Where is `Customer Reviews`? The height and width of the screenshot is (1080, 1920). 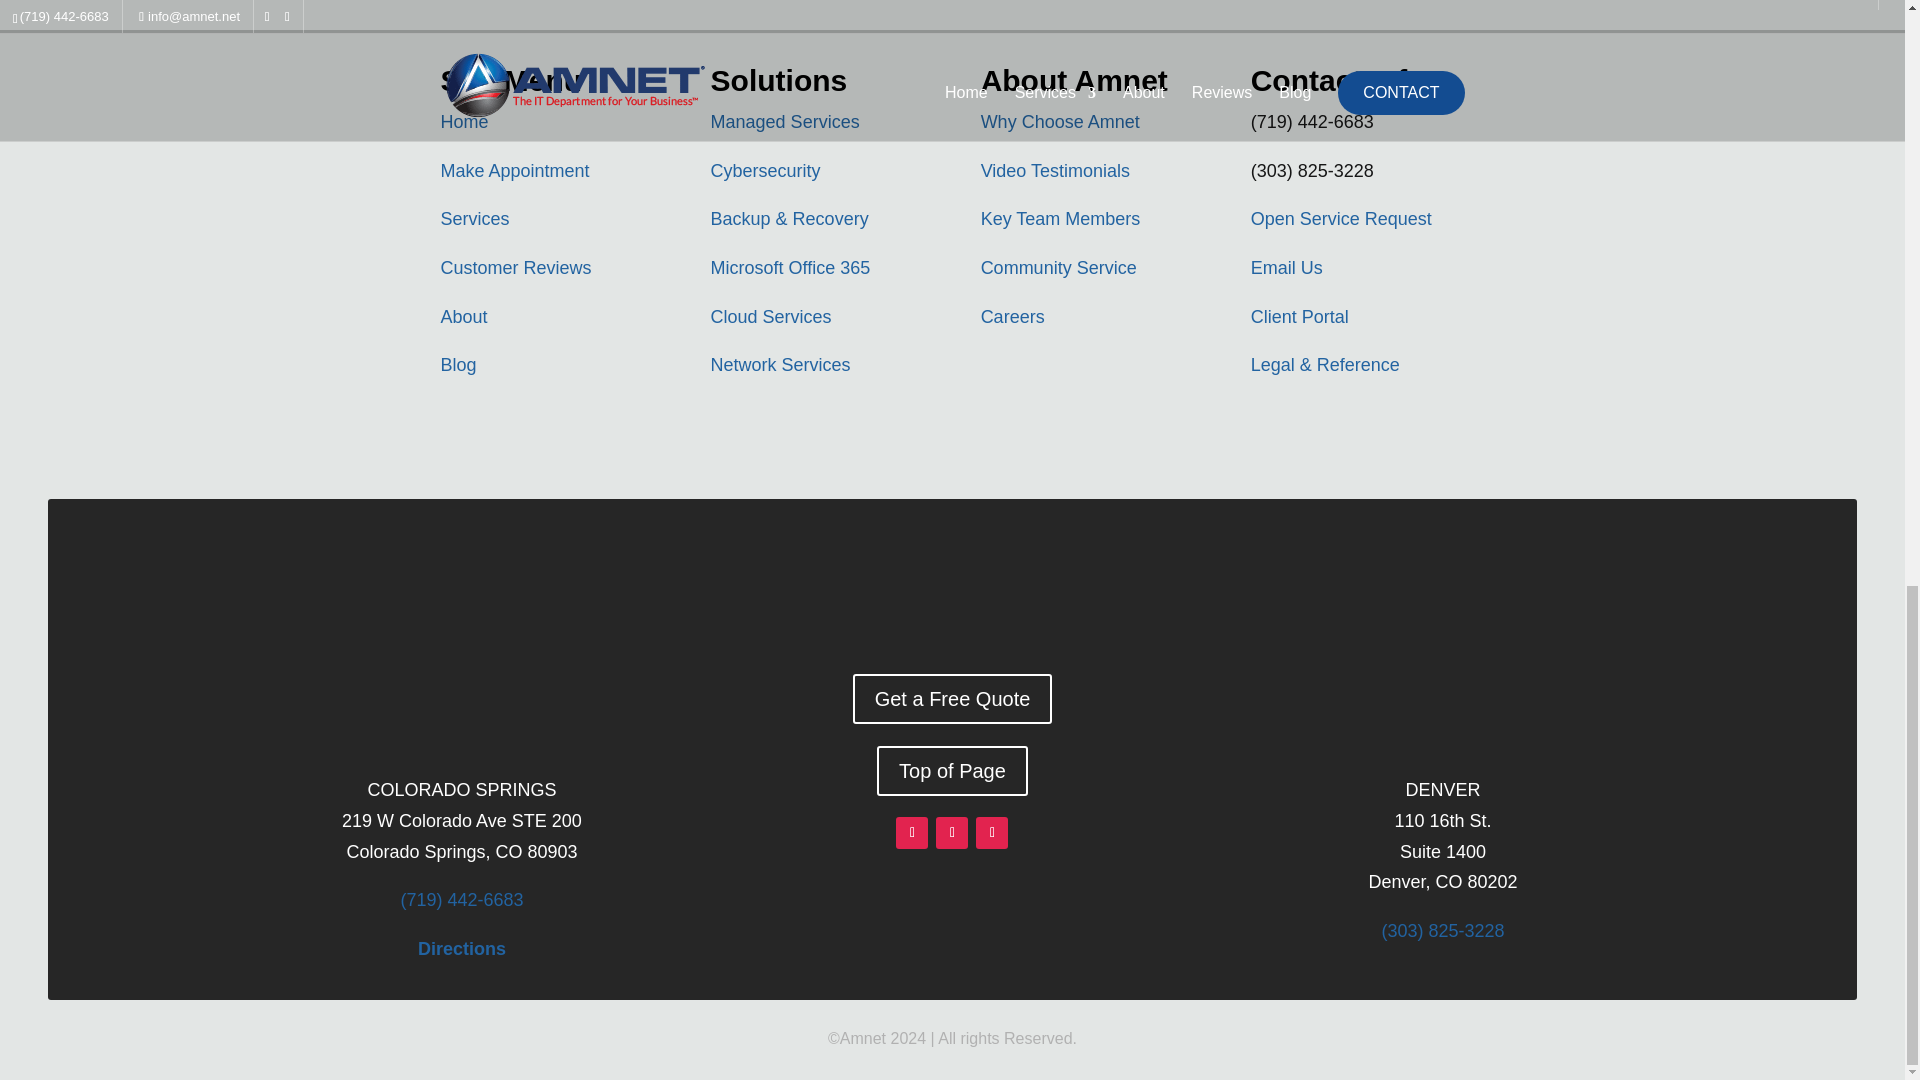 Customer Reviews is located at coordinates (515, 268).